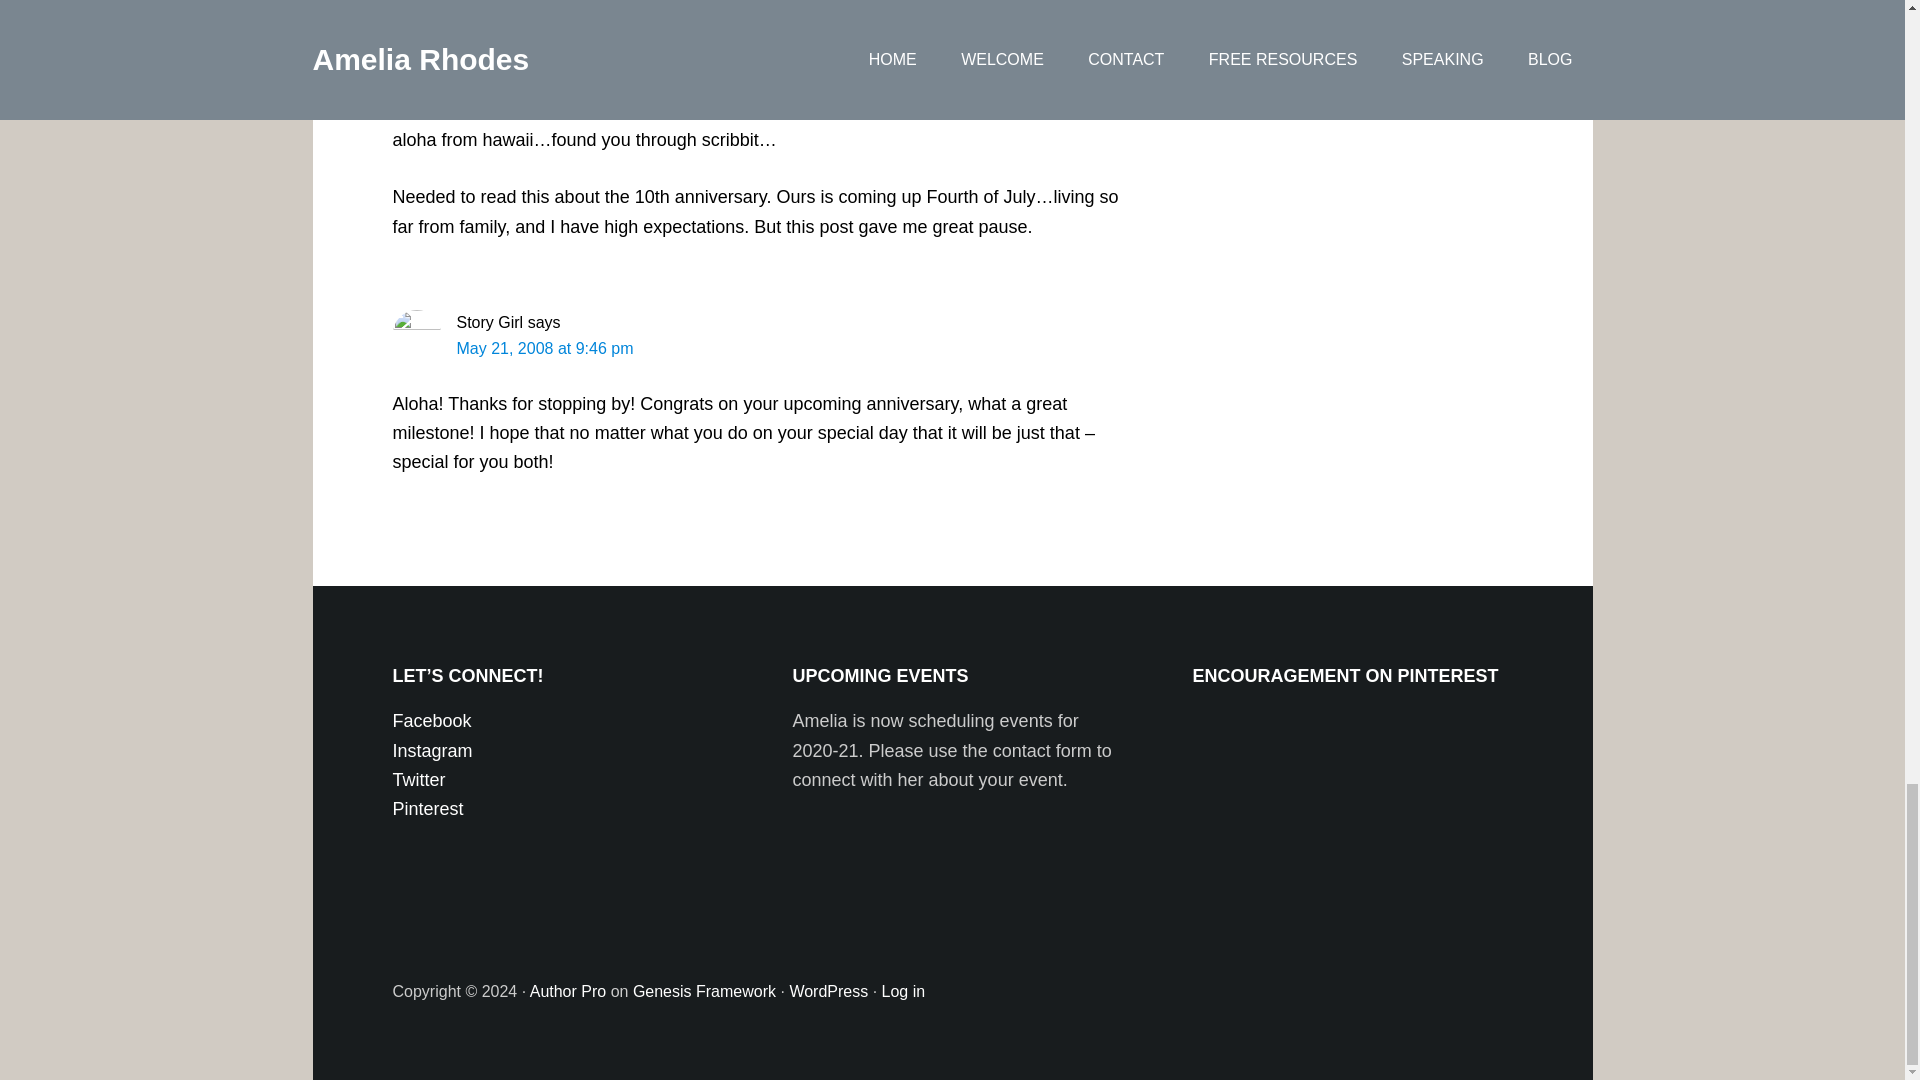 The width and height of the screenshot is (1920, 1080). What do you see at coordinates (544, 348) in the screenshot?
I see `May 21, 2008 at 9:46 pm` at bounding box center [544, 348].